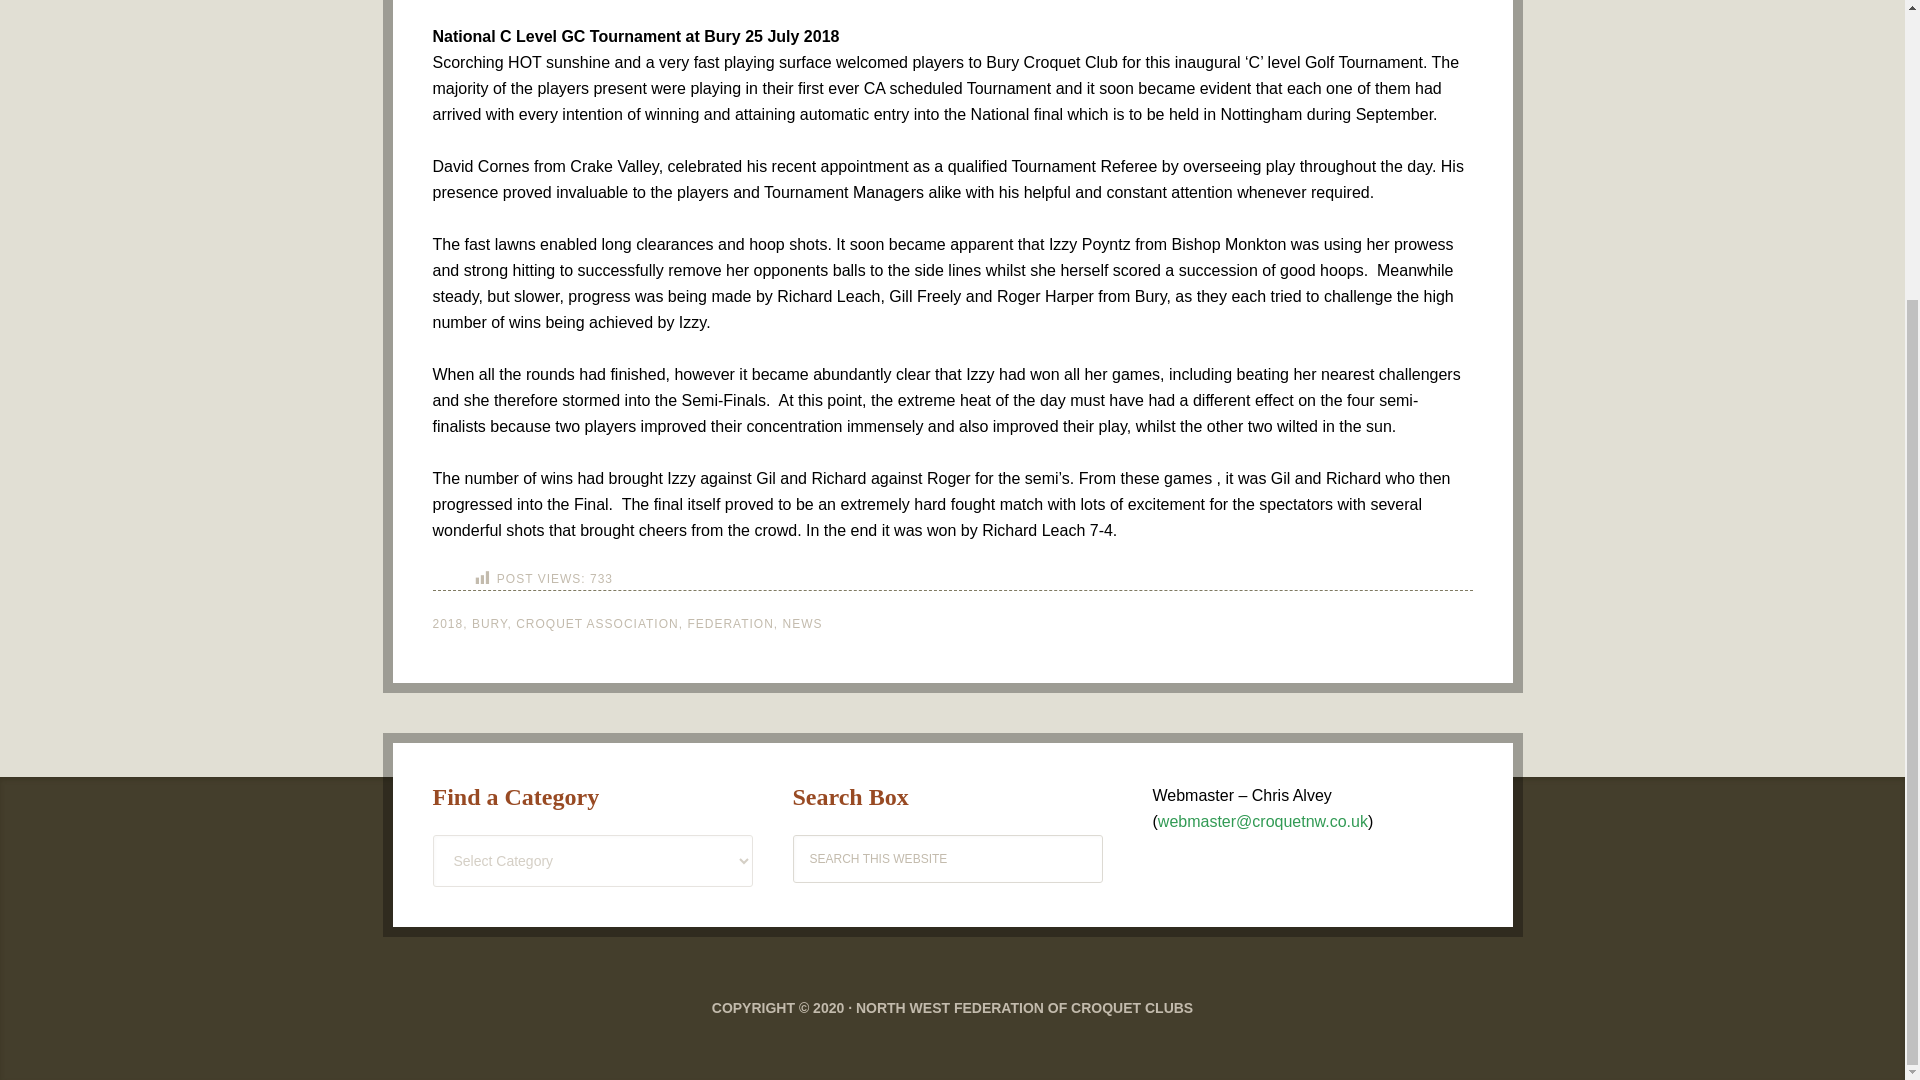 Image resolution: width=1920 pixels, height=1080 pixels. Describe the element at coordinates (730, 623) in the screenshot. I see `FEDERATION` at that location.